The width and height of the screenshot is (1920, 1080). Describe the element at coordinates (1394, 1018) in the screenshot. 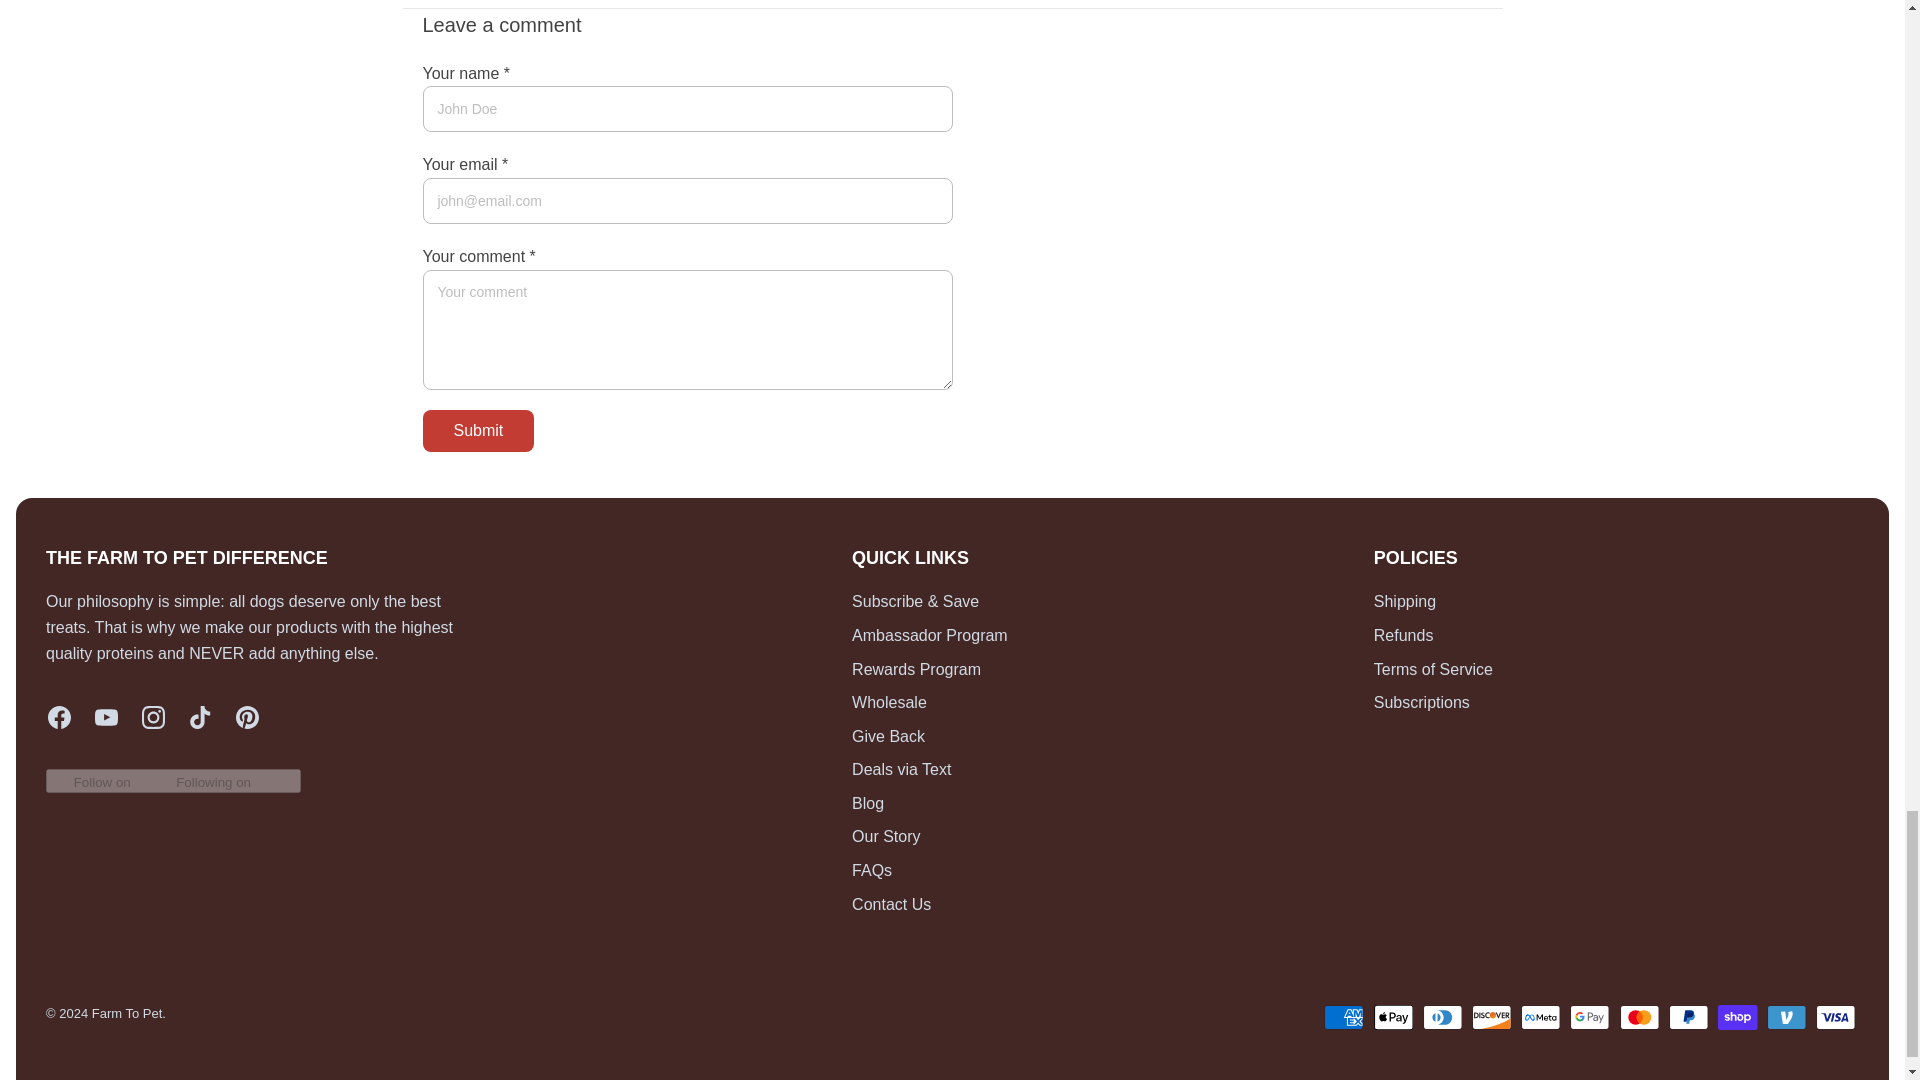

I see `Apple Pay` at that location.